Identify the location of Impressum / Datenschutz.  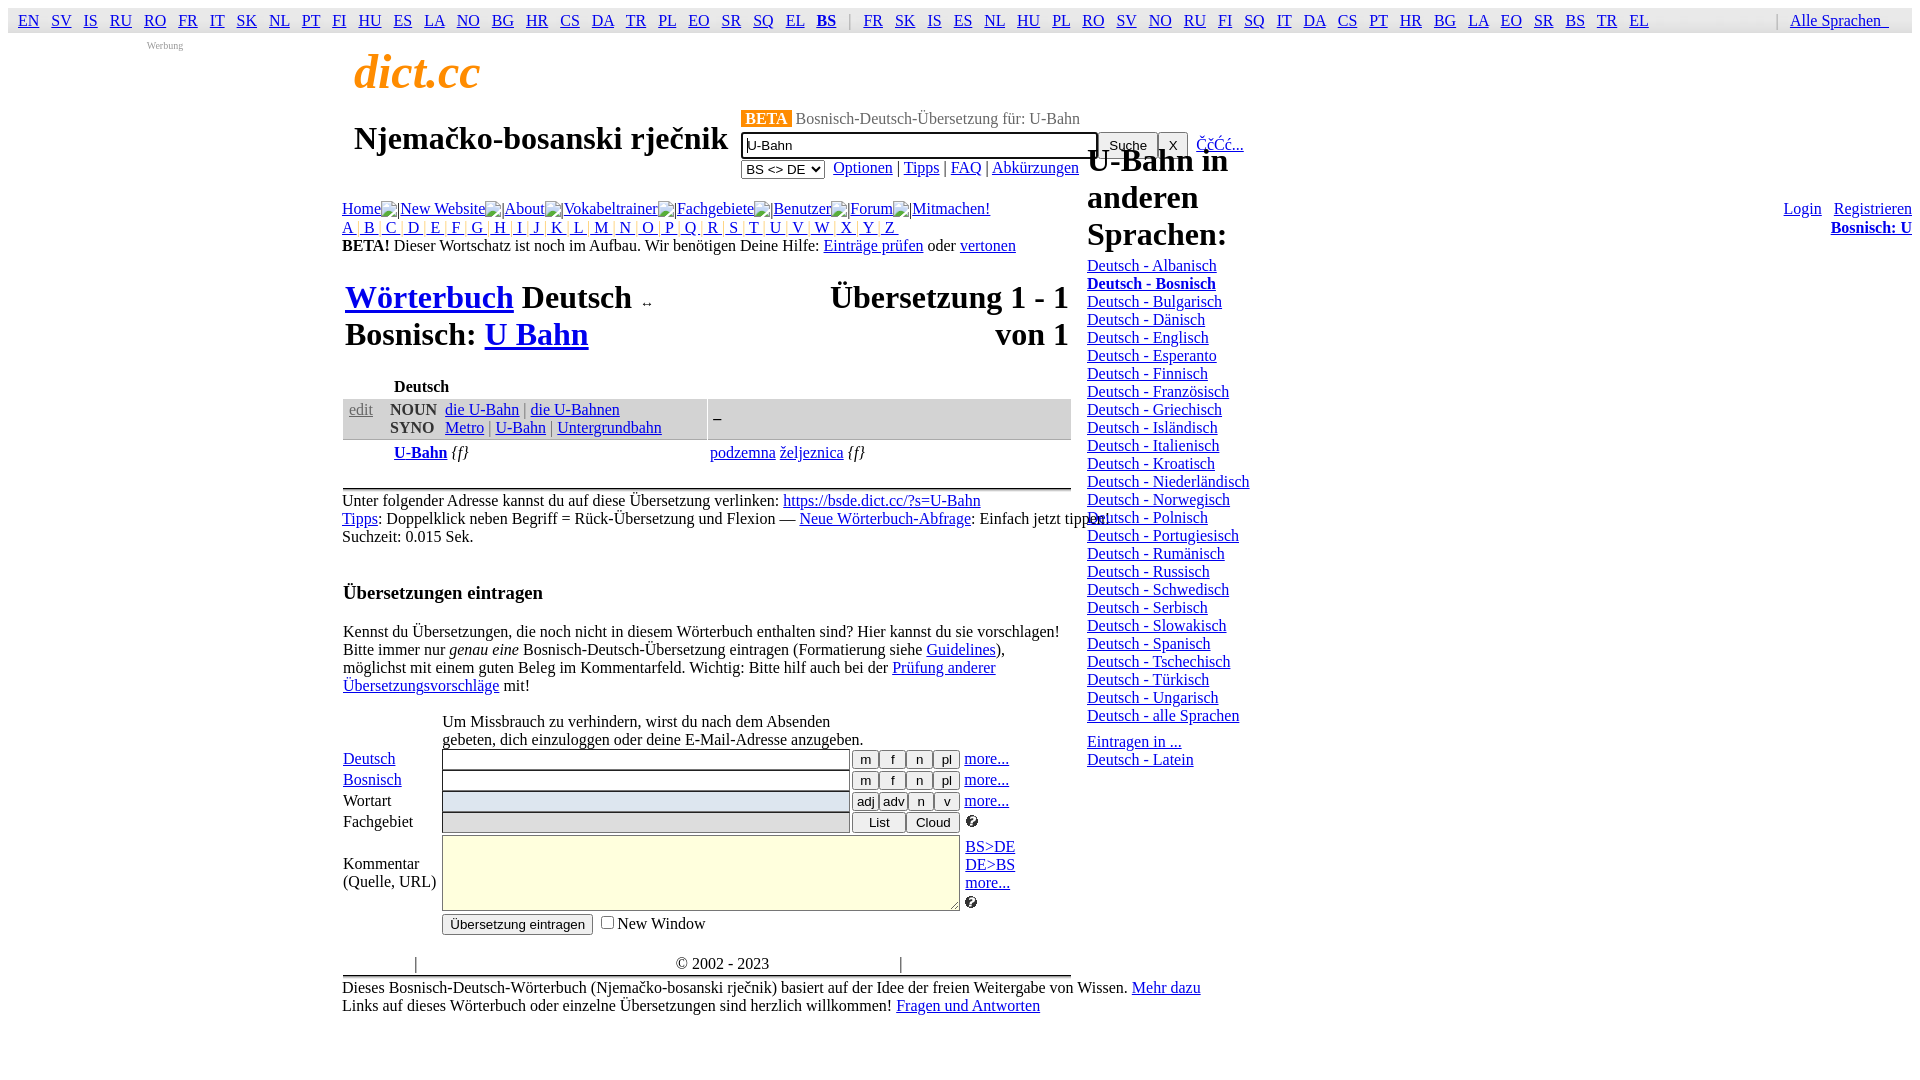
(988, 964).